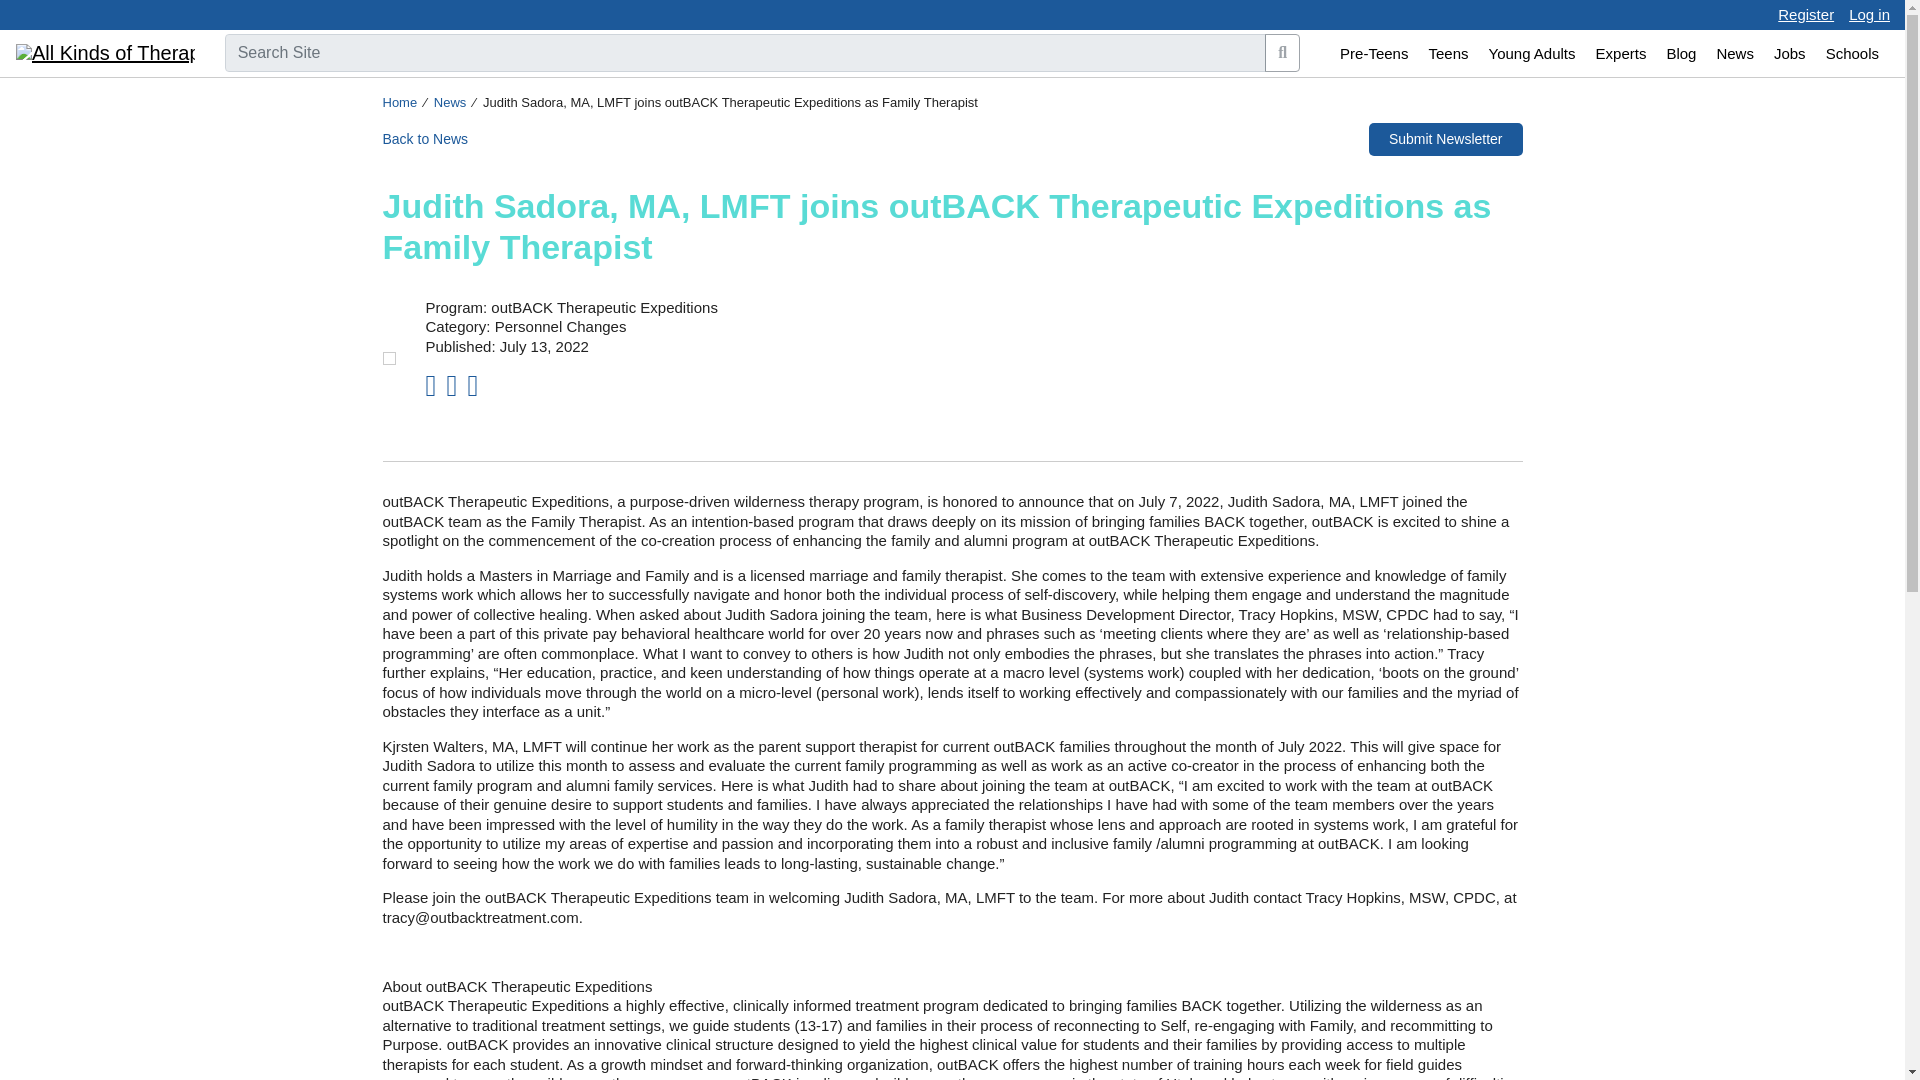 The height and width of the screenshot is (1080, 1920). I want to click on Teens, so click(1448, 54).